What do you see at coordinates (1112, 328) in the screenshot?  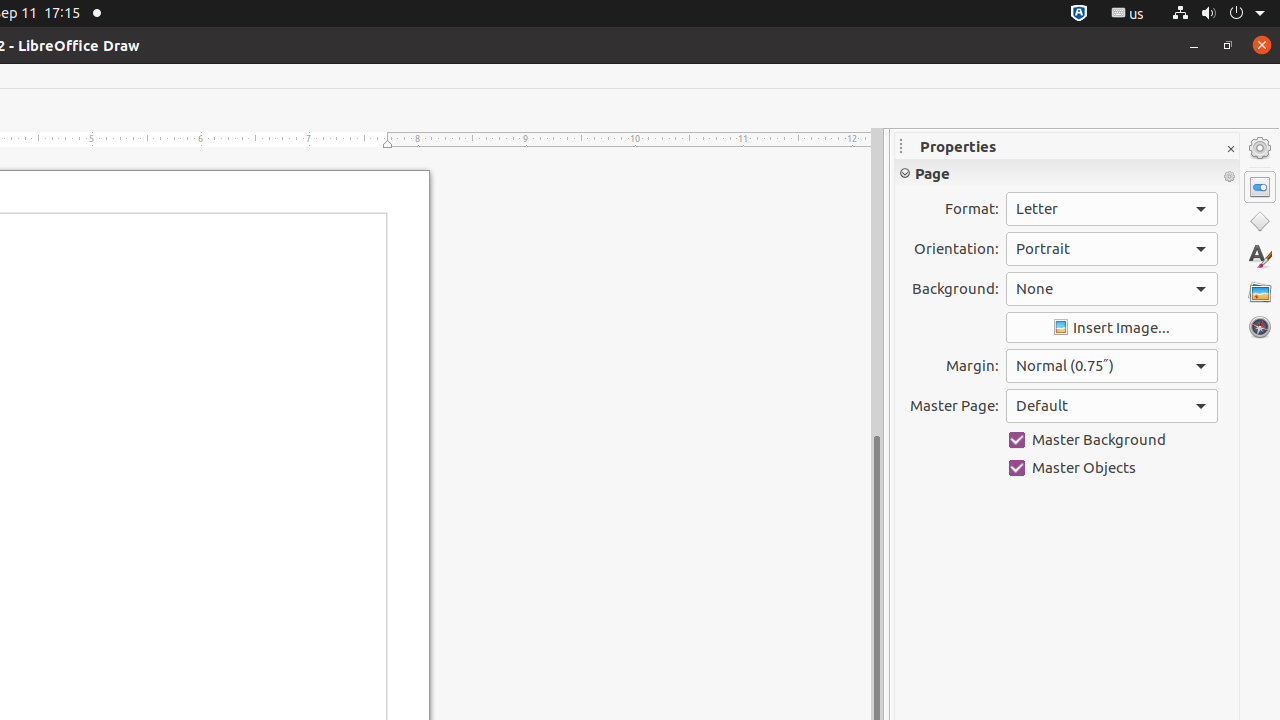 I see `Insert Image` at bounding box center [1112, 328].